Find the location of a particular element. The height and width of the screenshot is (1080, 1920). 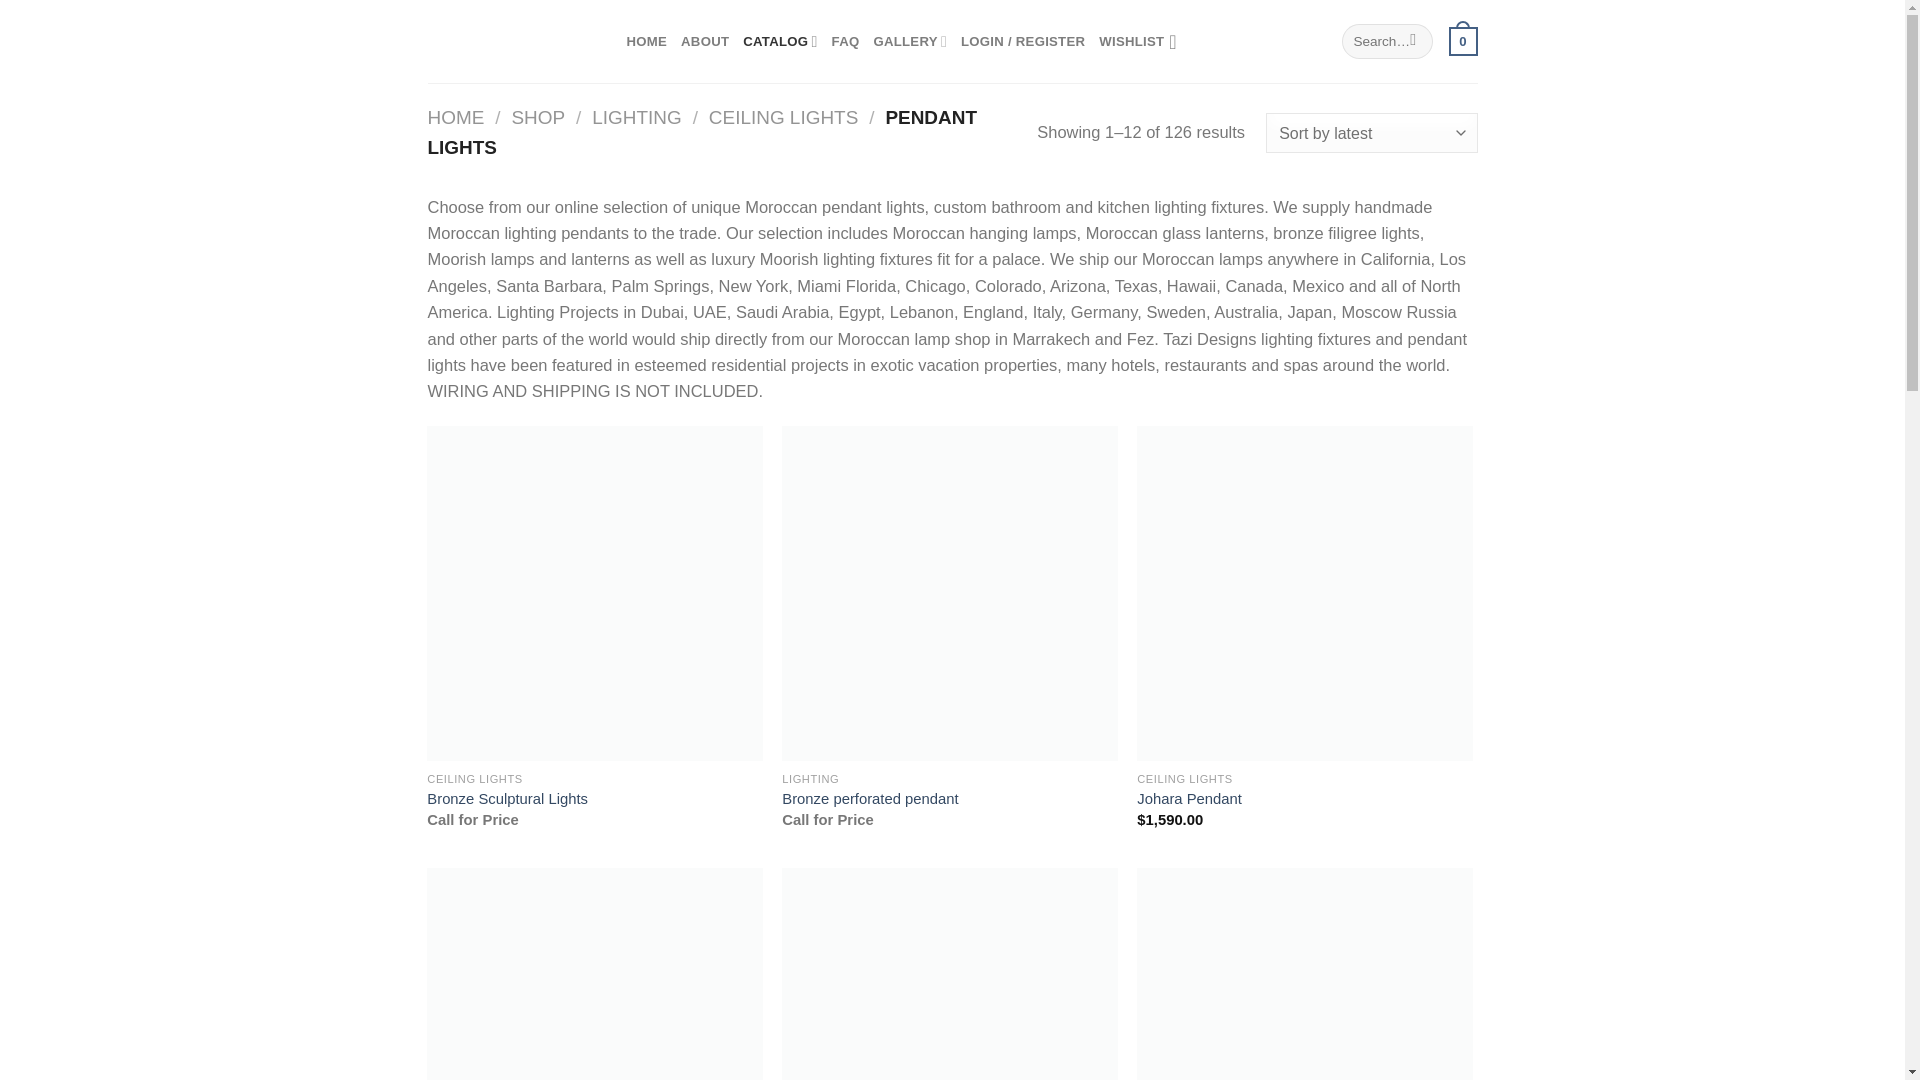

ABOUT is located at coordinates (705, 40).